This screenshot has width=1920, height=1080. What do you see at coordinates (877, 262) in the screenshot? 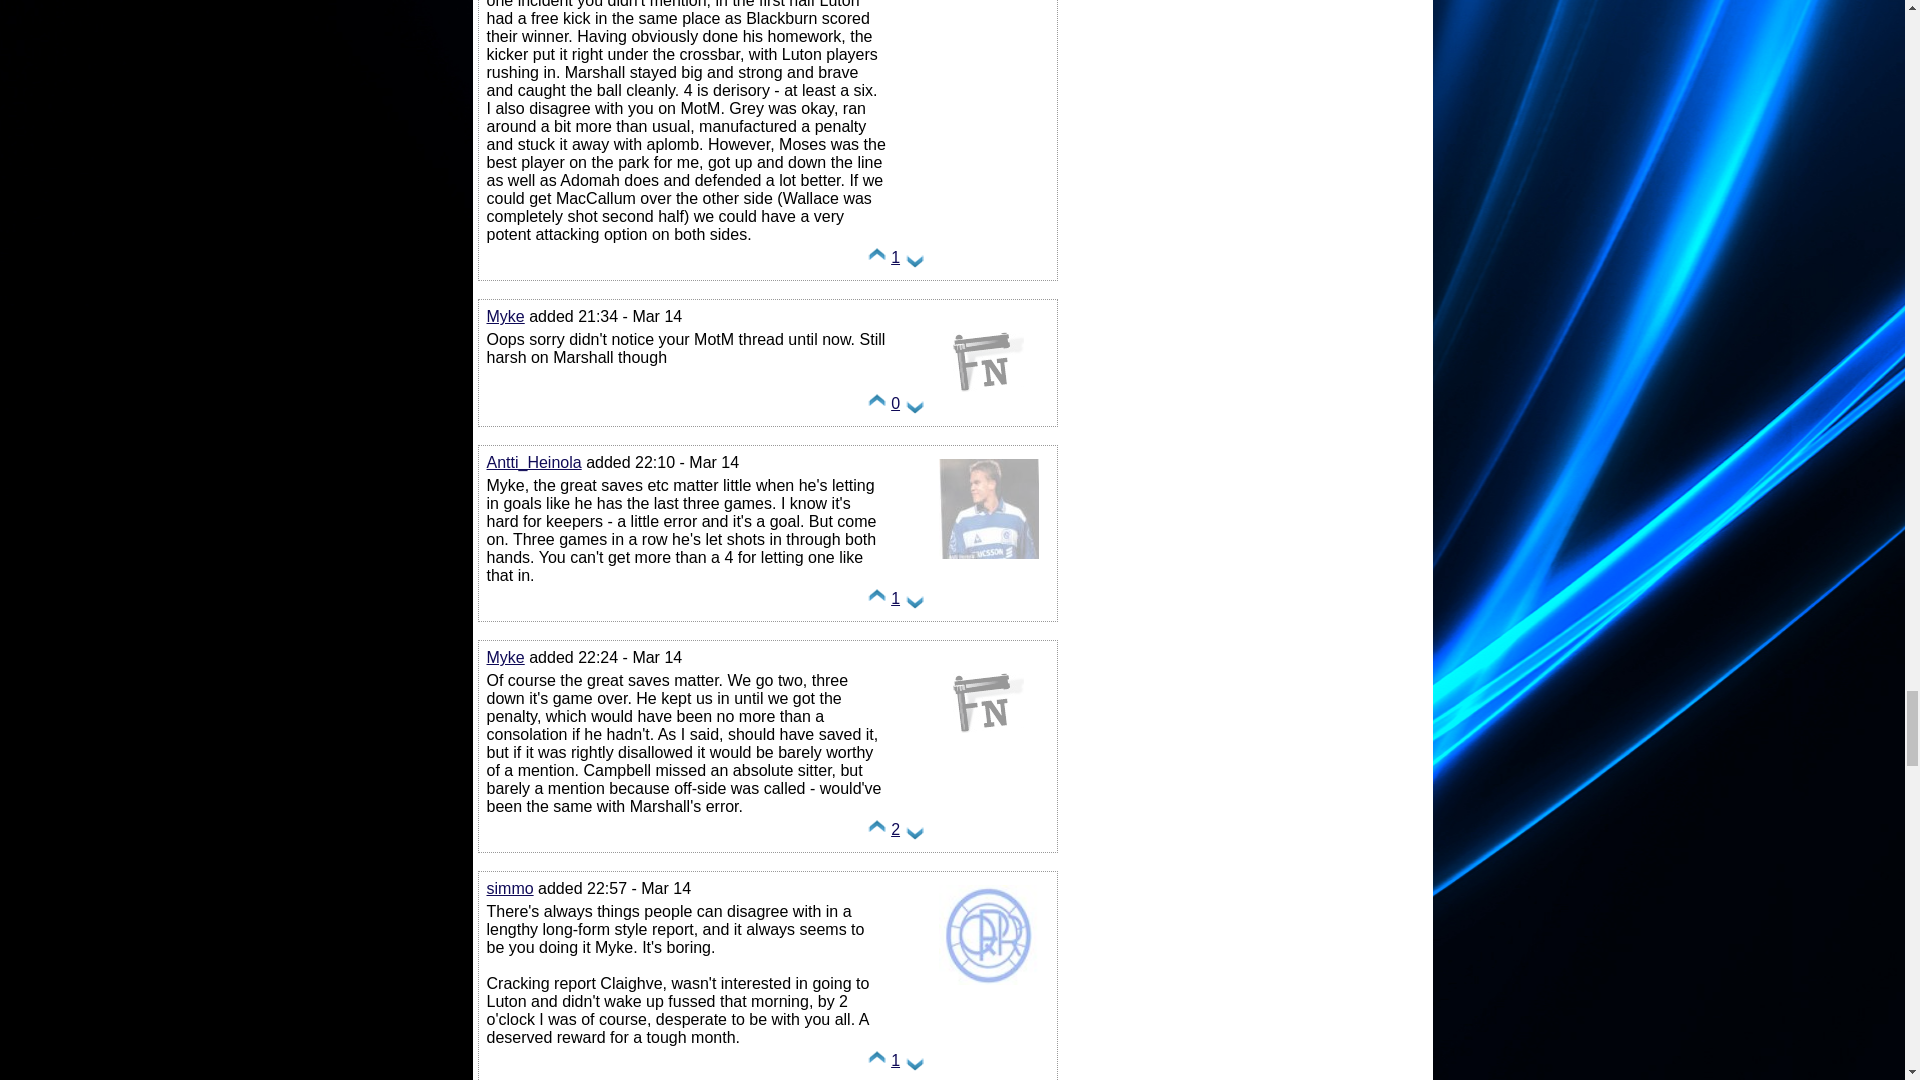
I see `Click if you agree with this post` at bounding box center [877, 262].